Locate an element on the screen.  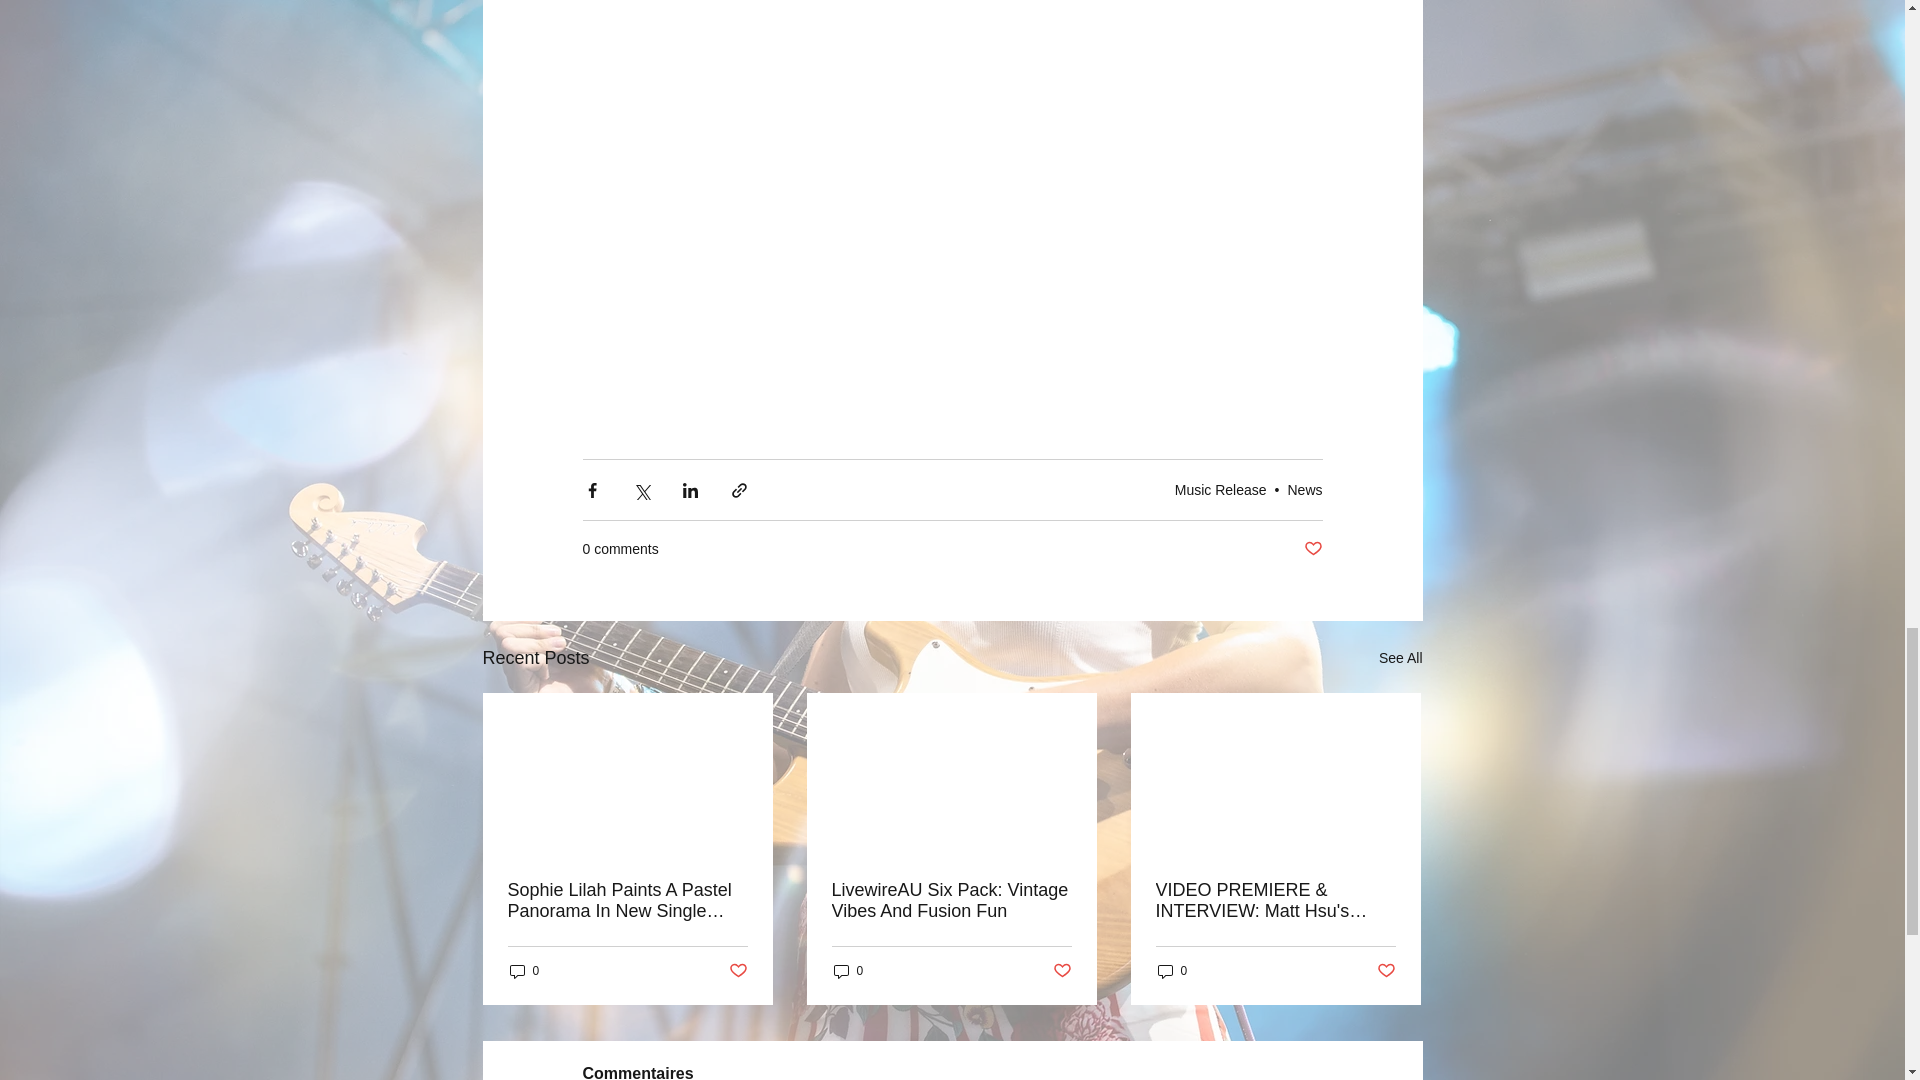
See All is located at coordinates (1400, 658).